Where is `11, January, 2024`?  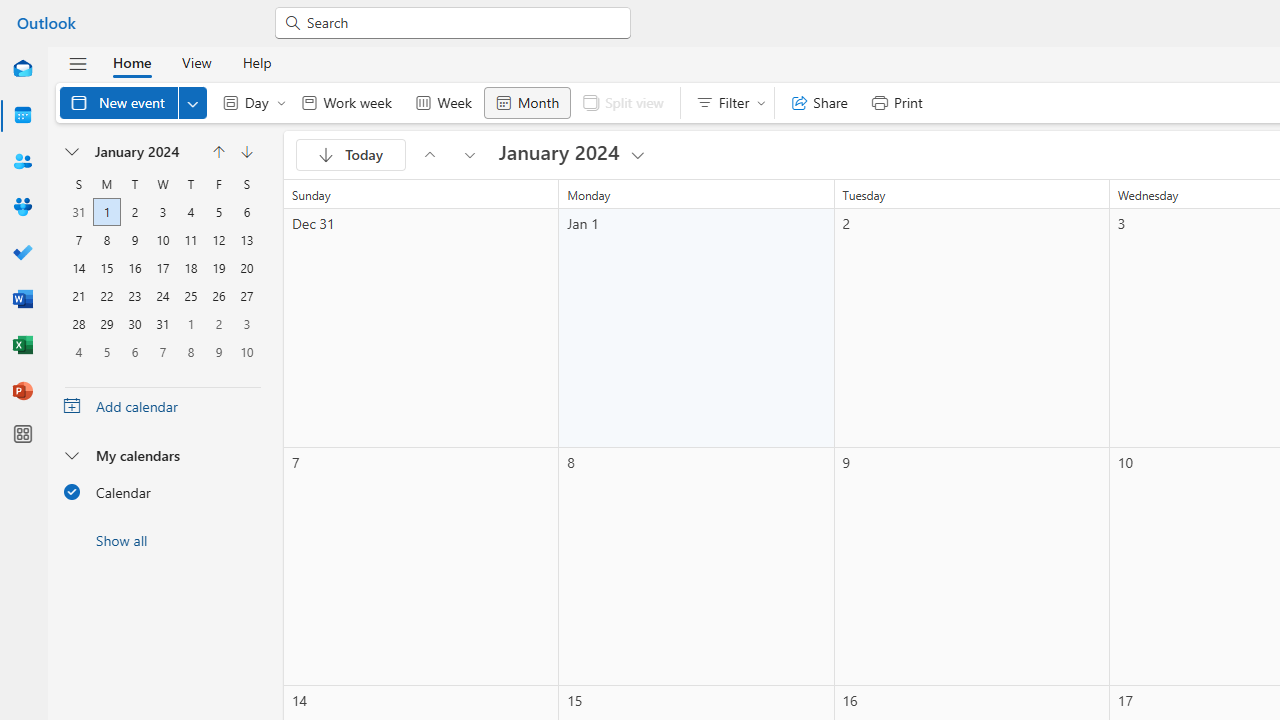 11, January, 2024 is located at coordinates (191, 240).